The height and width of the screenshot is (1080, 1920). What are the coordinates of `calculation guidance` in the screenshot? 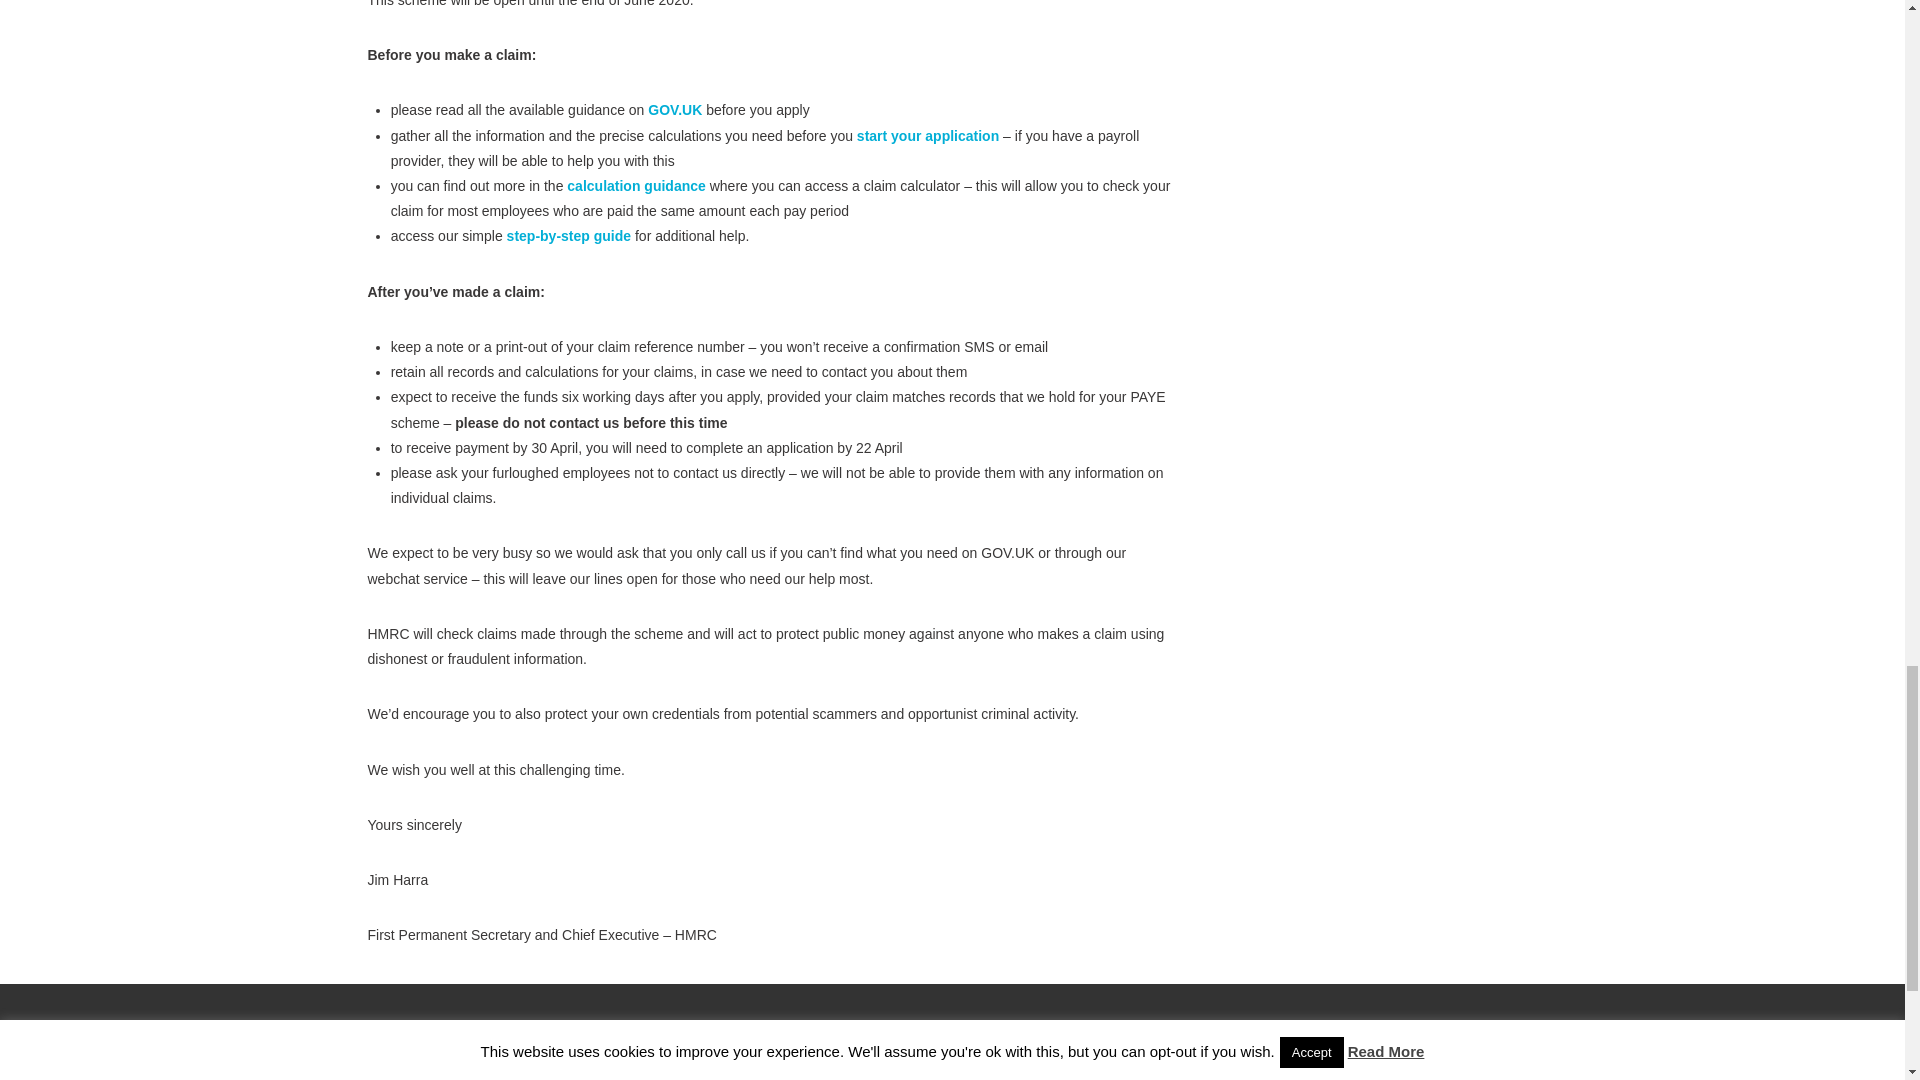 It's located at (635, 186).